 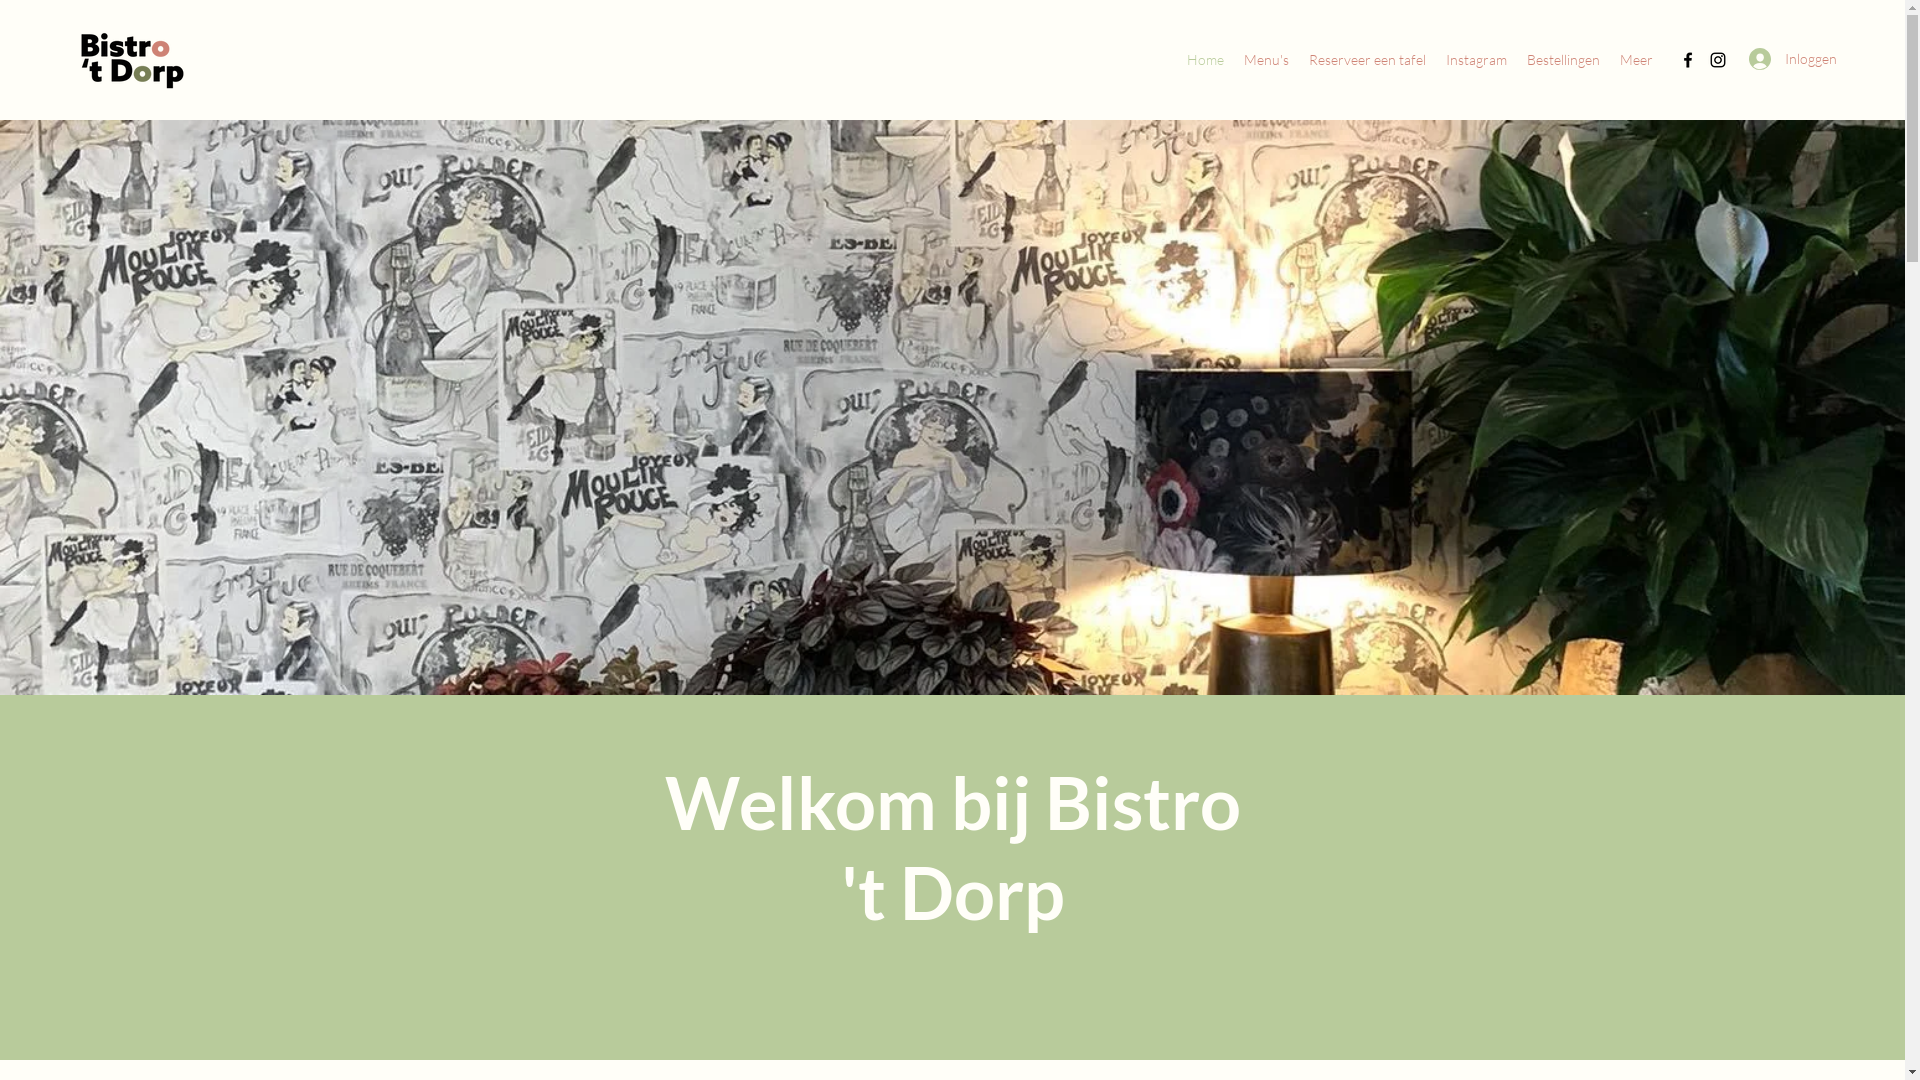 What do you see at coordinates (1206, 60) in the screenshot?
I see `Home` at bounding box center [1206, 60].